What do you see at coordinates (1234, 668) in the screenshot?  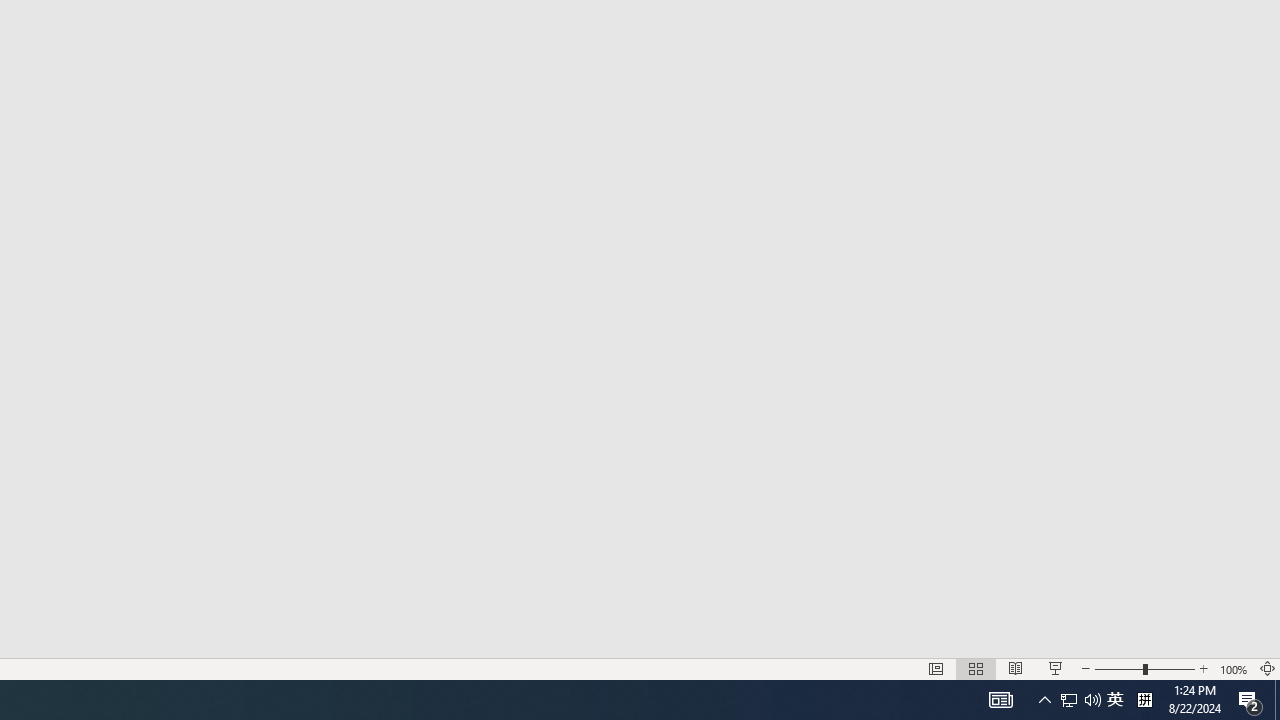 I see `Zoom 100%` at bounding box center [1234, 668].